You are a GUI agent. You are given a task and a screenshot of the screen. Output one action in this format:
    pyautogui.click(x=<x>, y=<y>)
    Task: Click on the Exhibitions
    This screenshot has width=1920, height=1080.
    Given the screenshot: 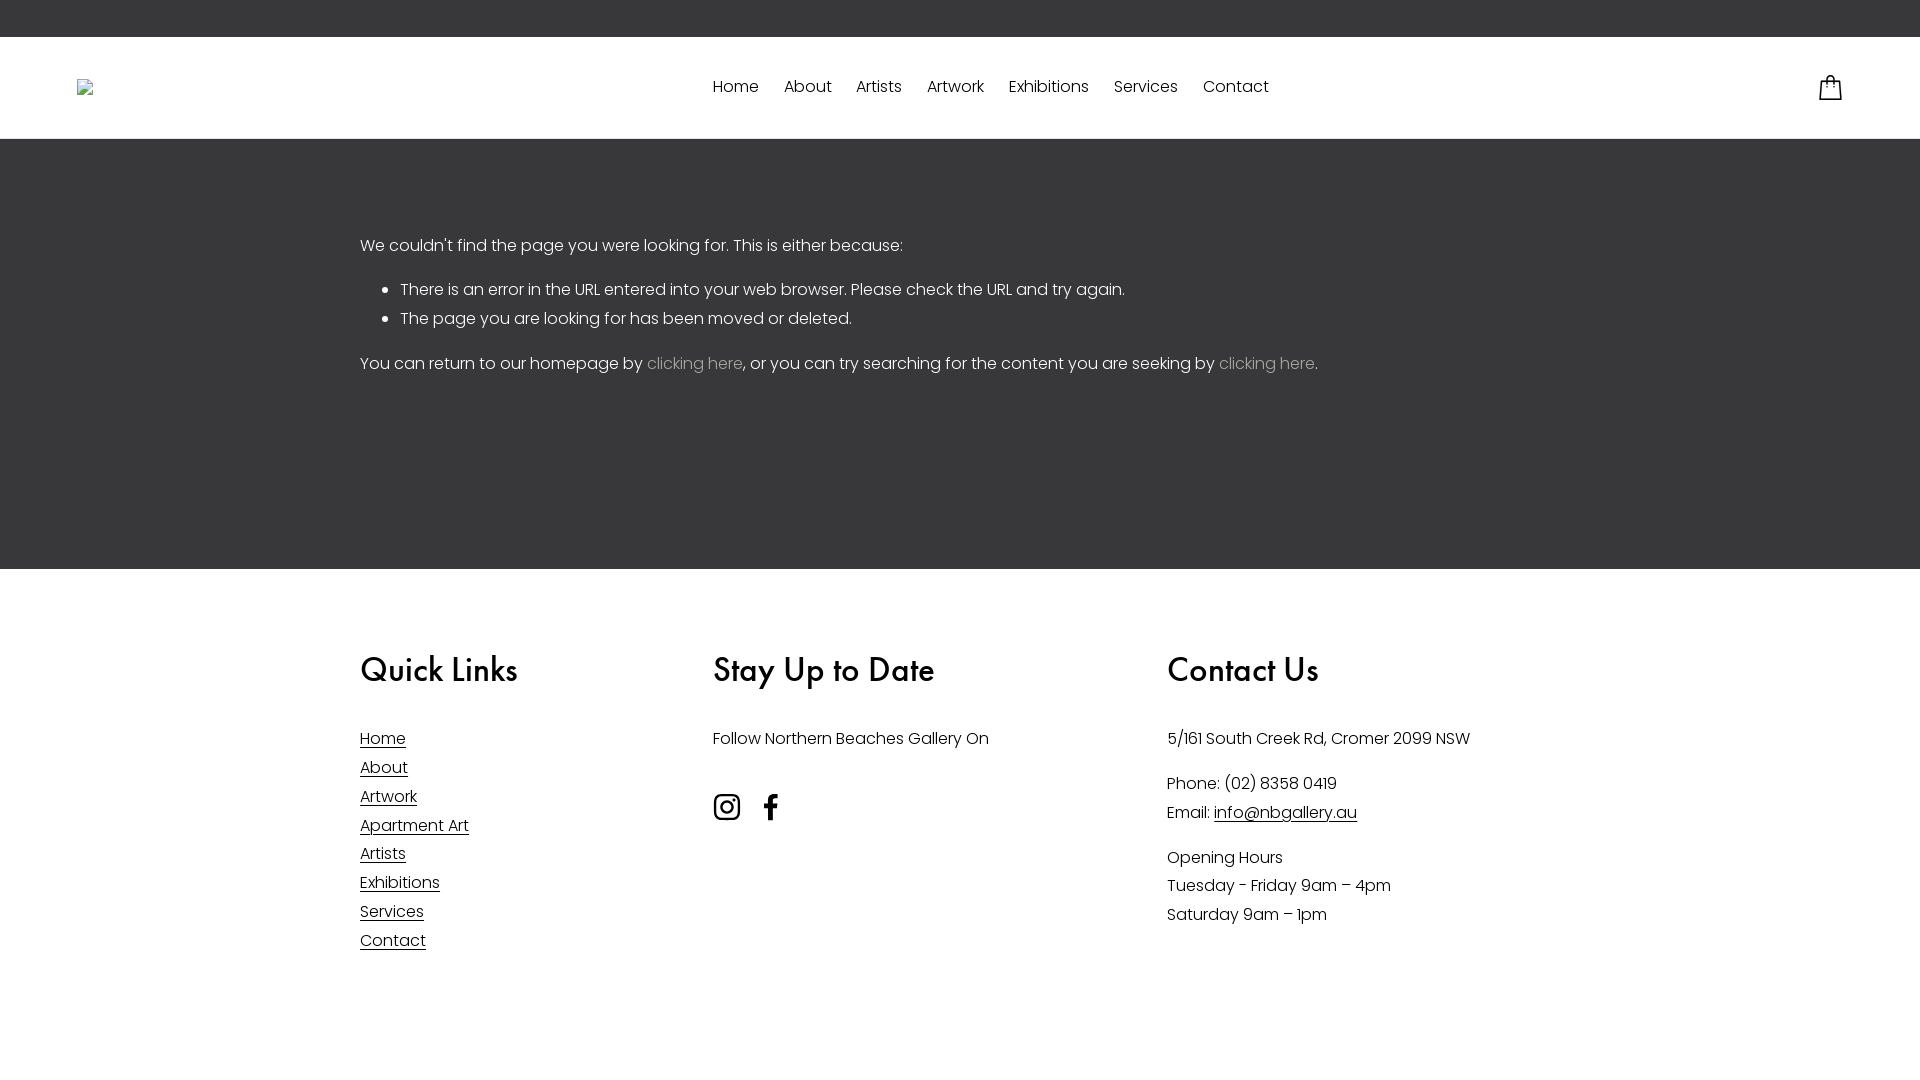 What is the action you would take?
    pyautogui.click(x=1049, y=87)
    